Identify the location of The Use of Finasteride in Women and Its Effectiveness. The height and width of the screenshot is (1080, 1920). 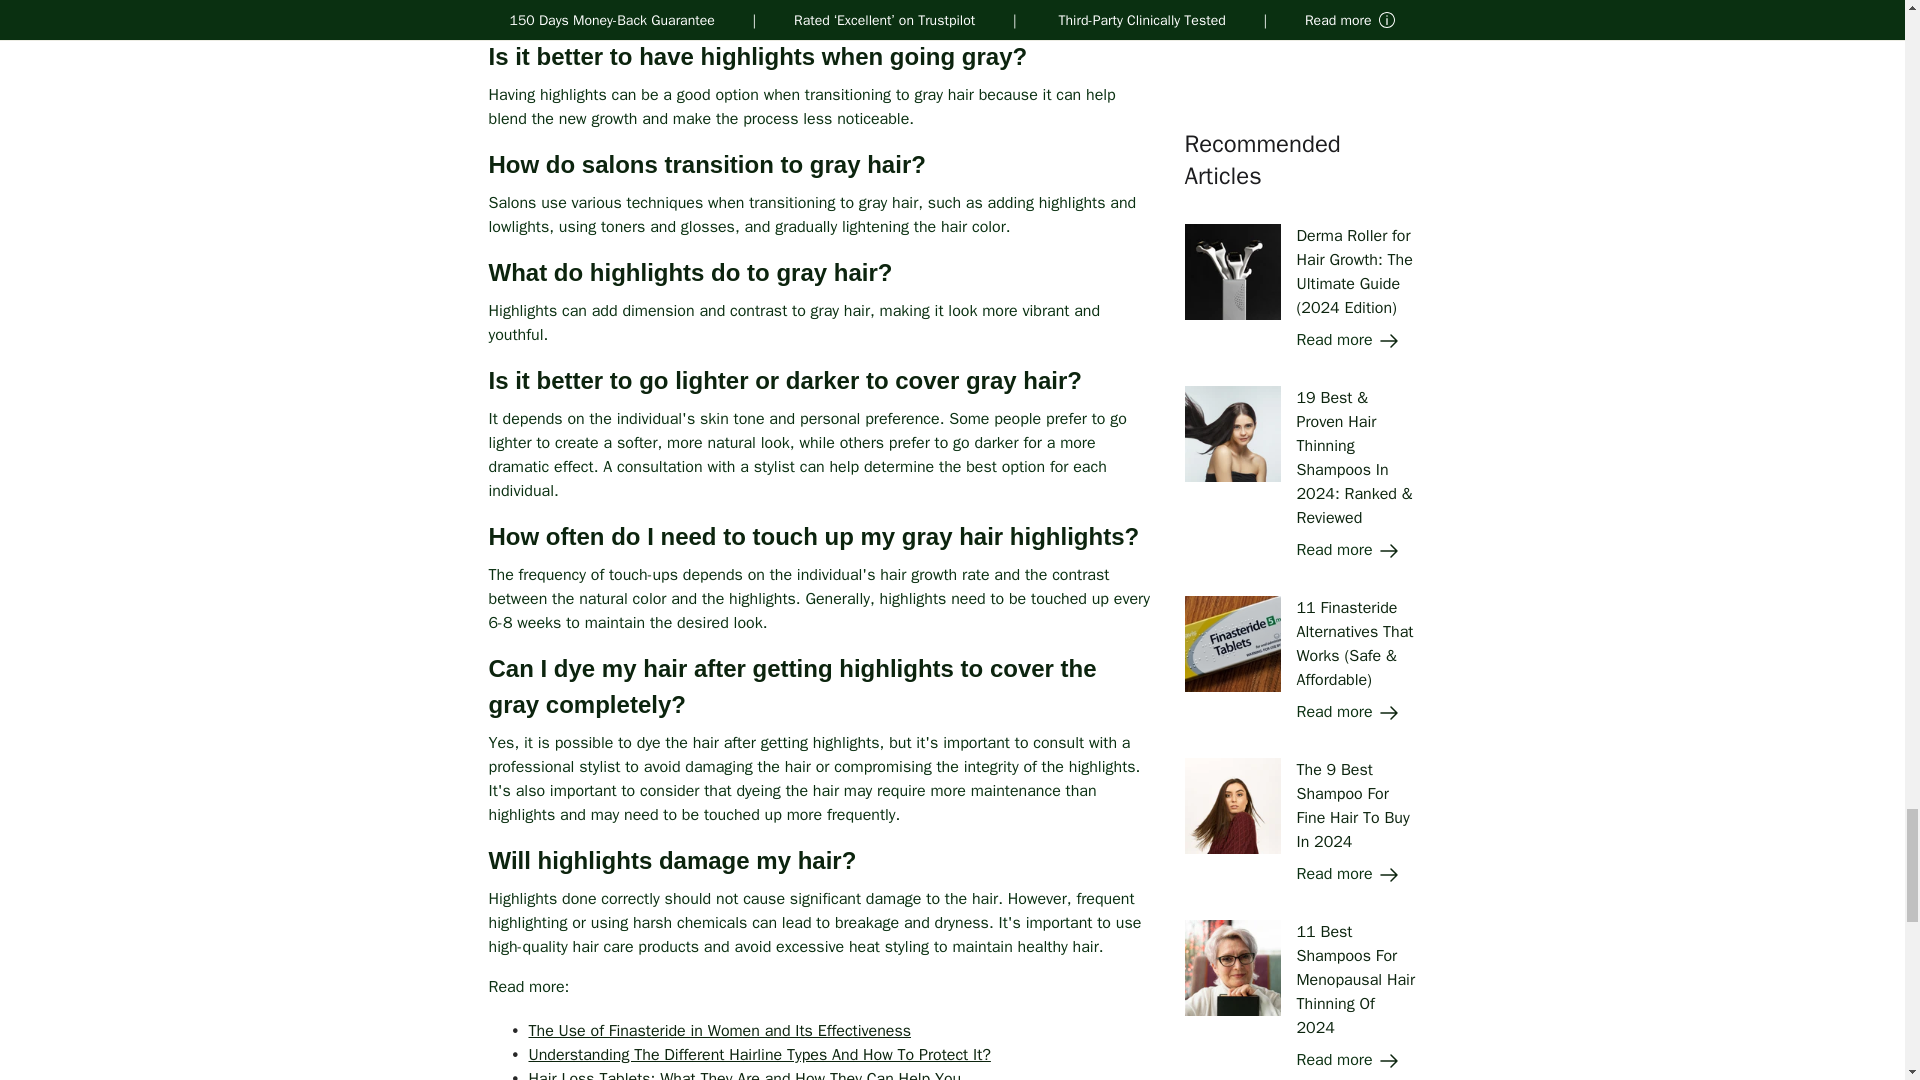
(719, 1030).